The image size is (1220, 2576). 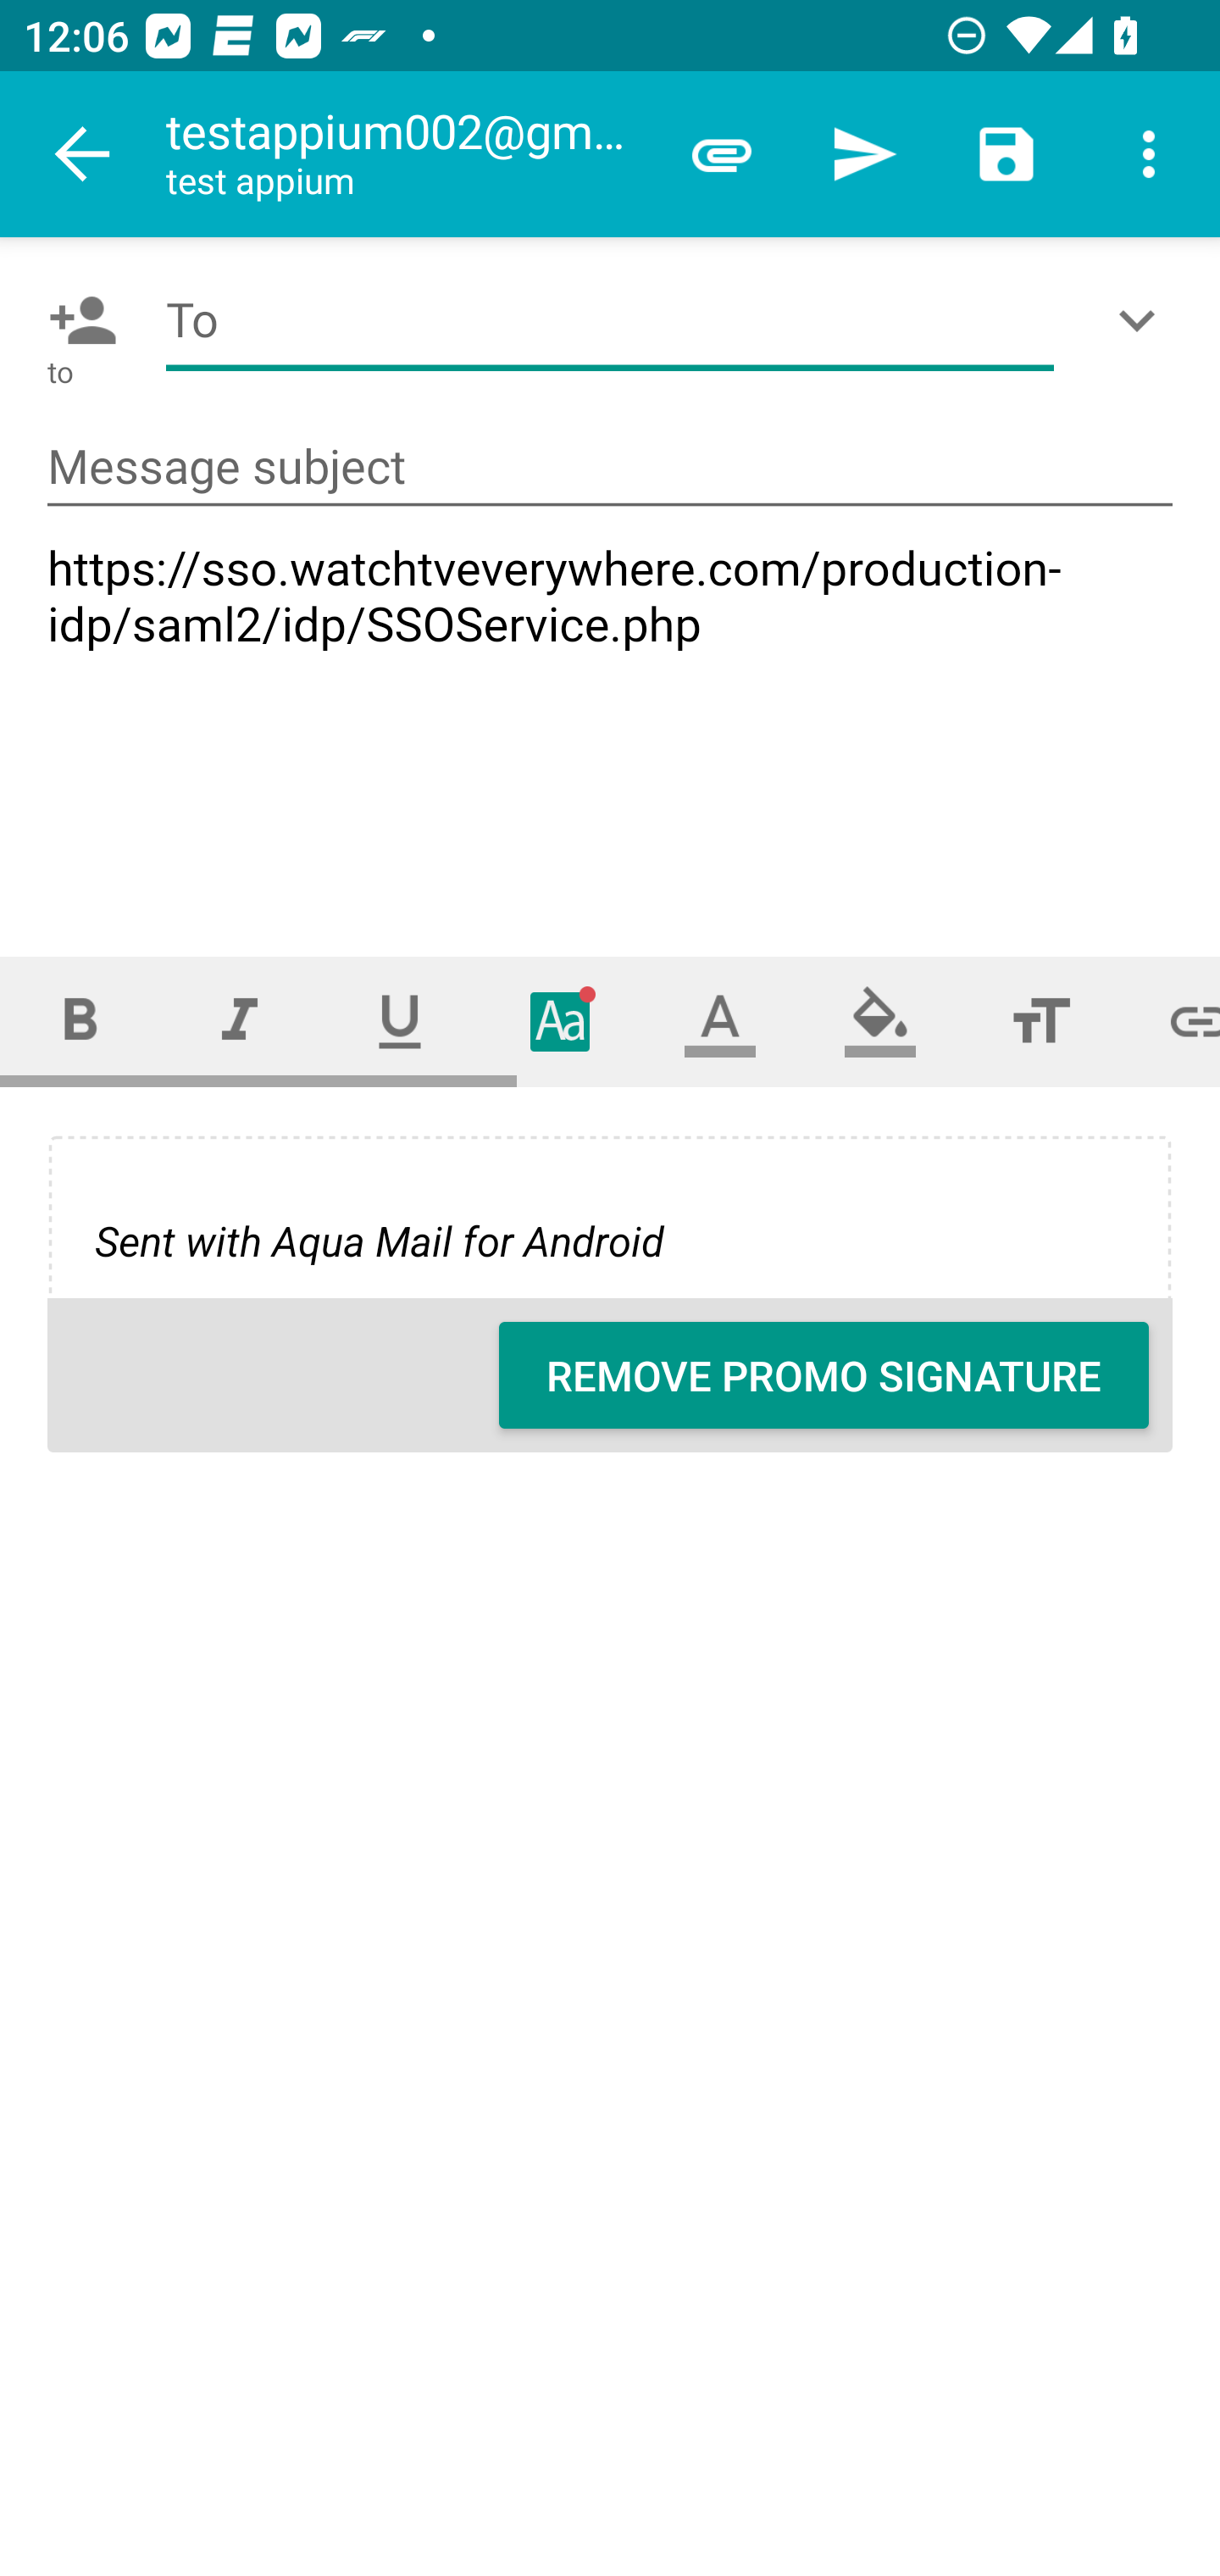 I want to click on Attach, so click(x=722, y=154).